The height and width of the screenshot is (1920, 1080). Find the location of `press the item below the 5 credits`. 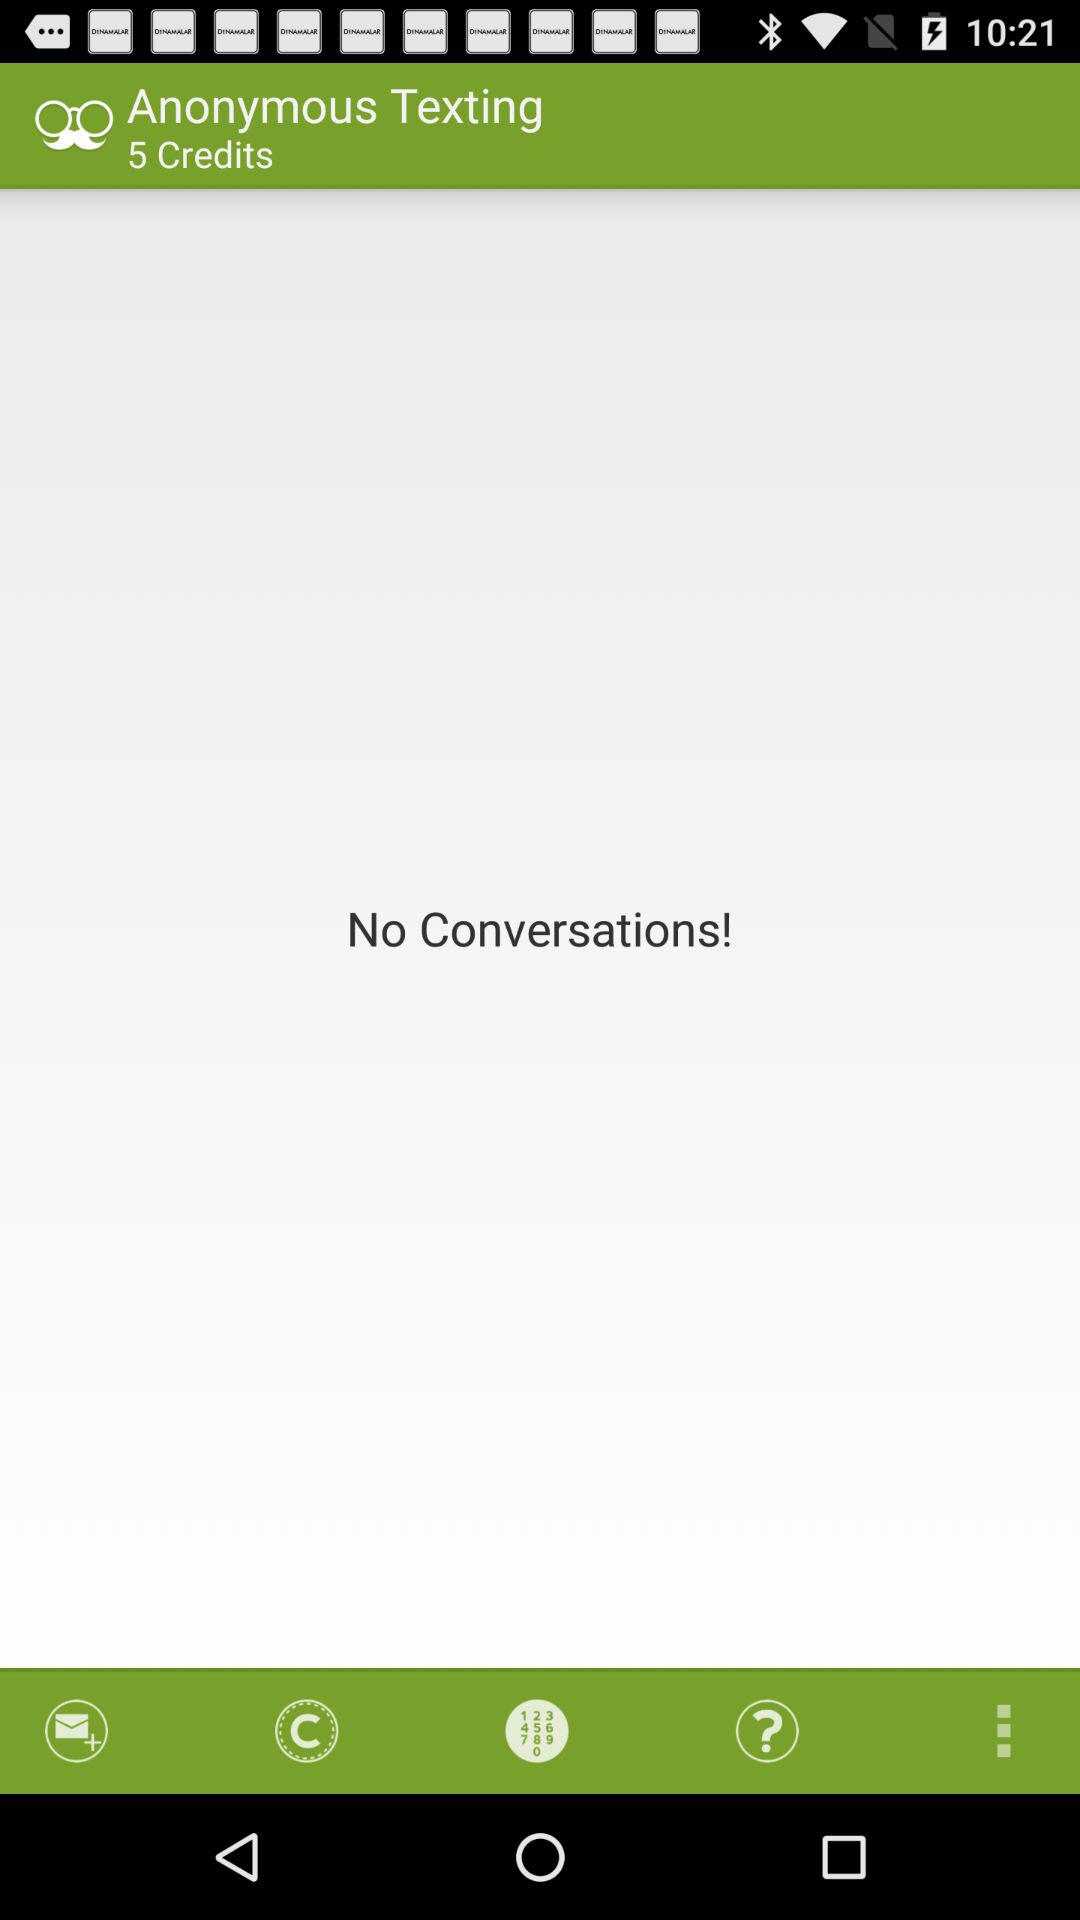

press the item below the 5 credits is located at coordinates (540, 928).